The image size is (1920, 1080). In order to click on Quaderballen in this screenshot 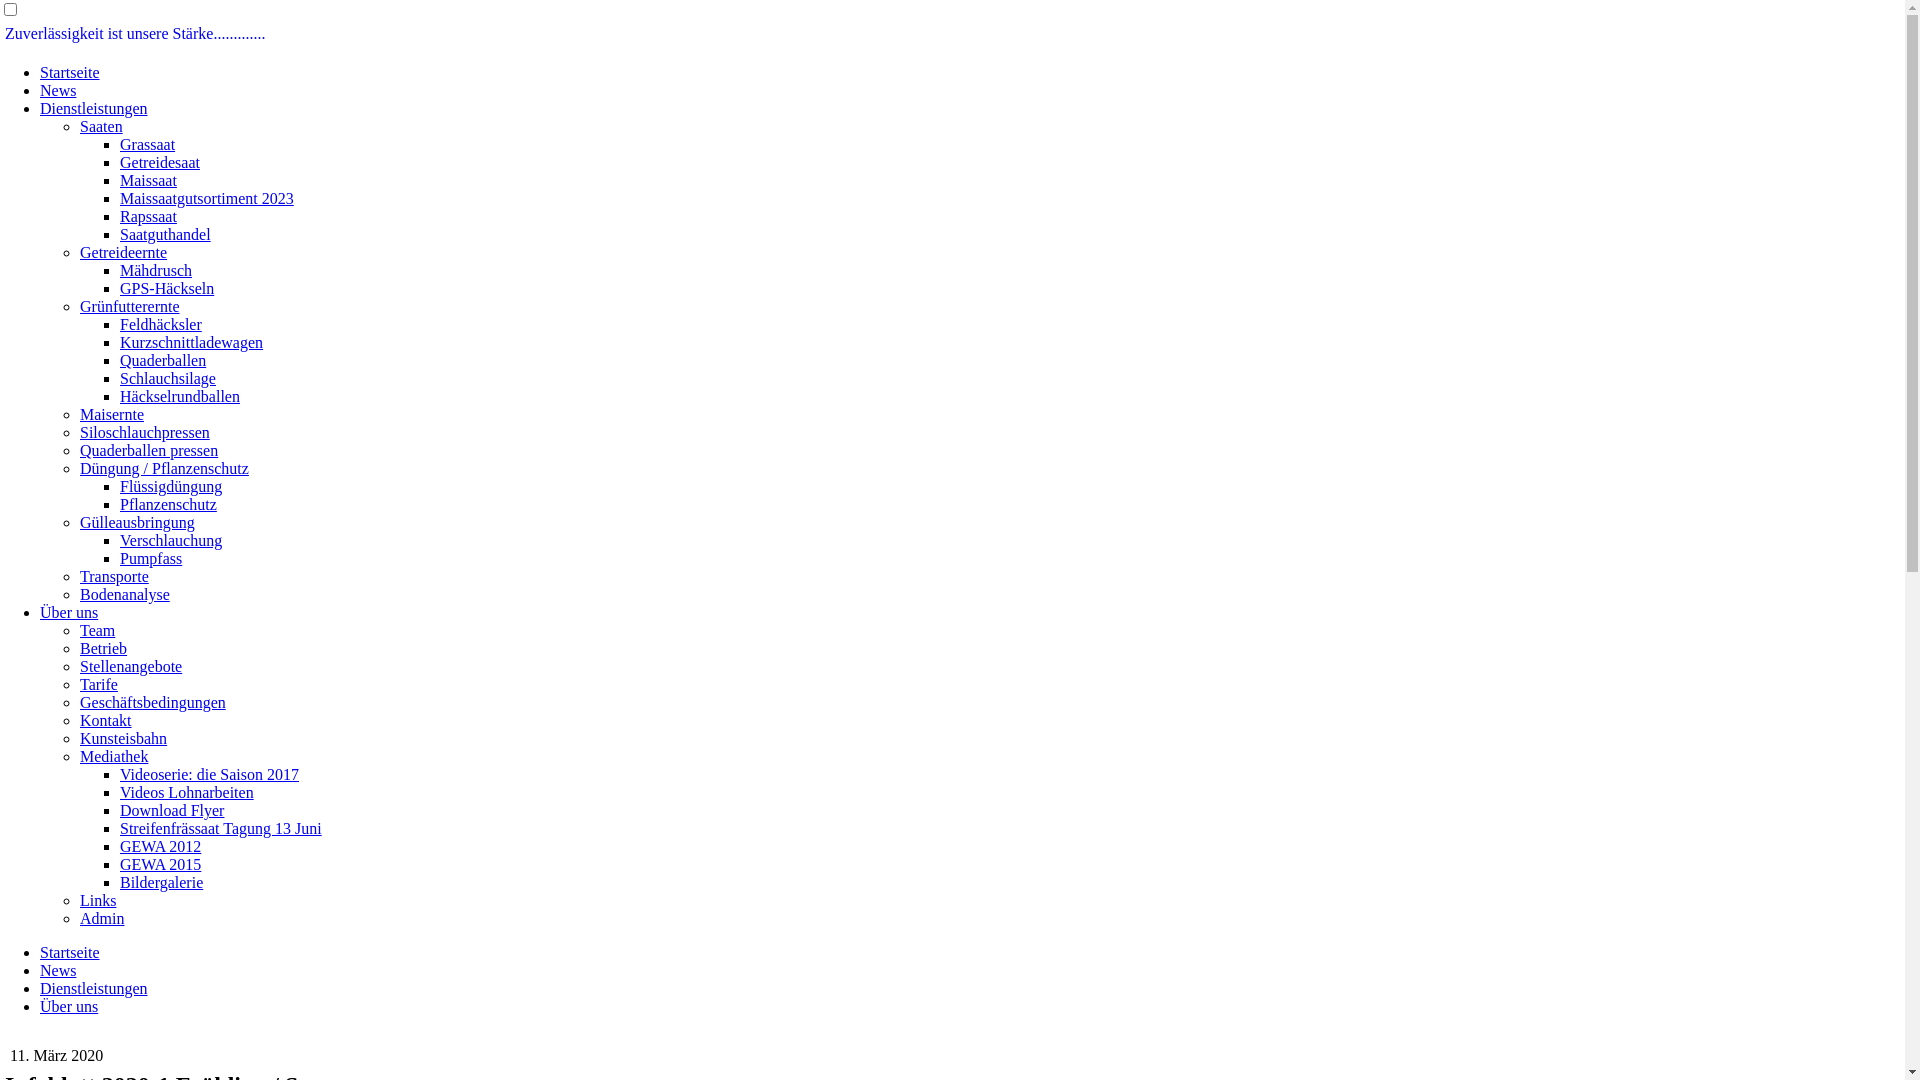, I will do `click(163, 360)`.